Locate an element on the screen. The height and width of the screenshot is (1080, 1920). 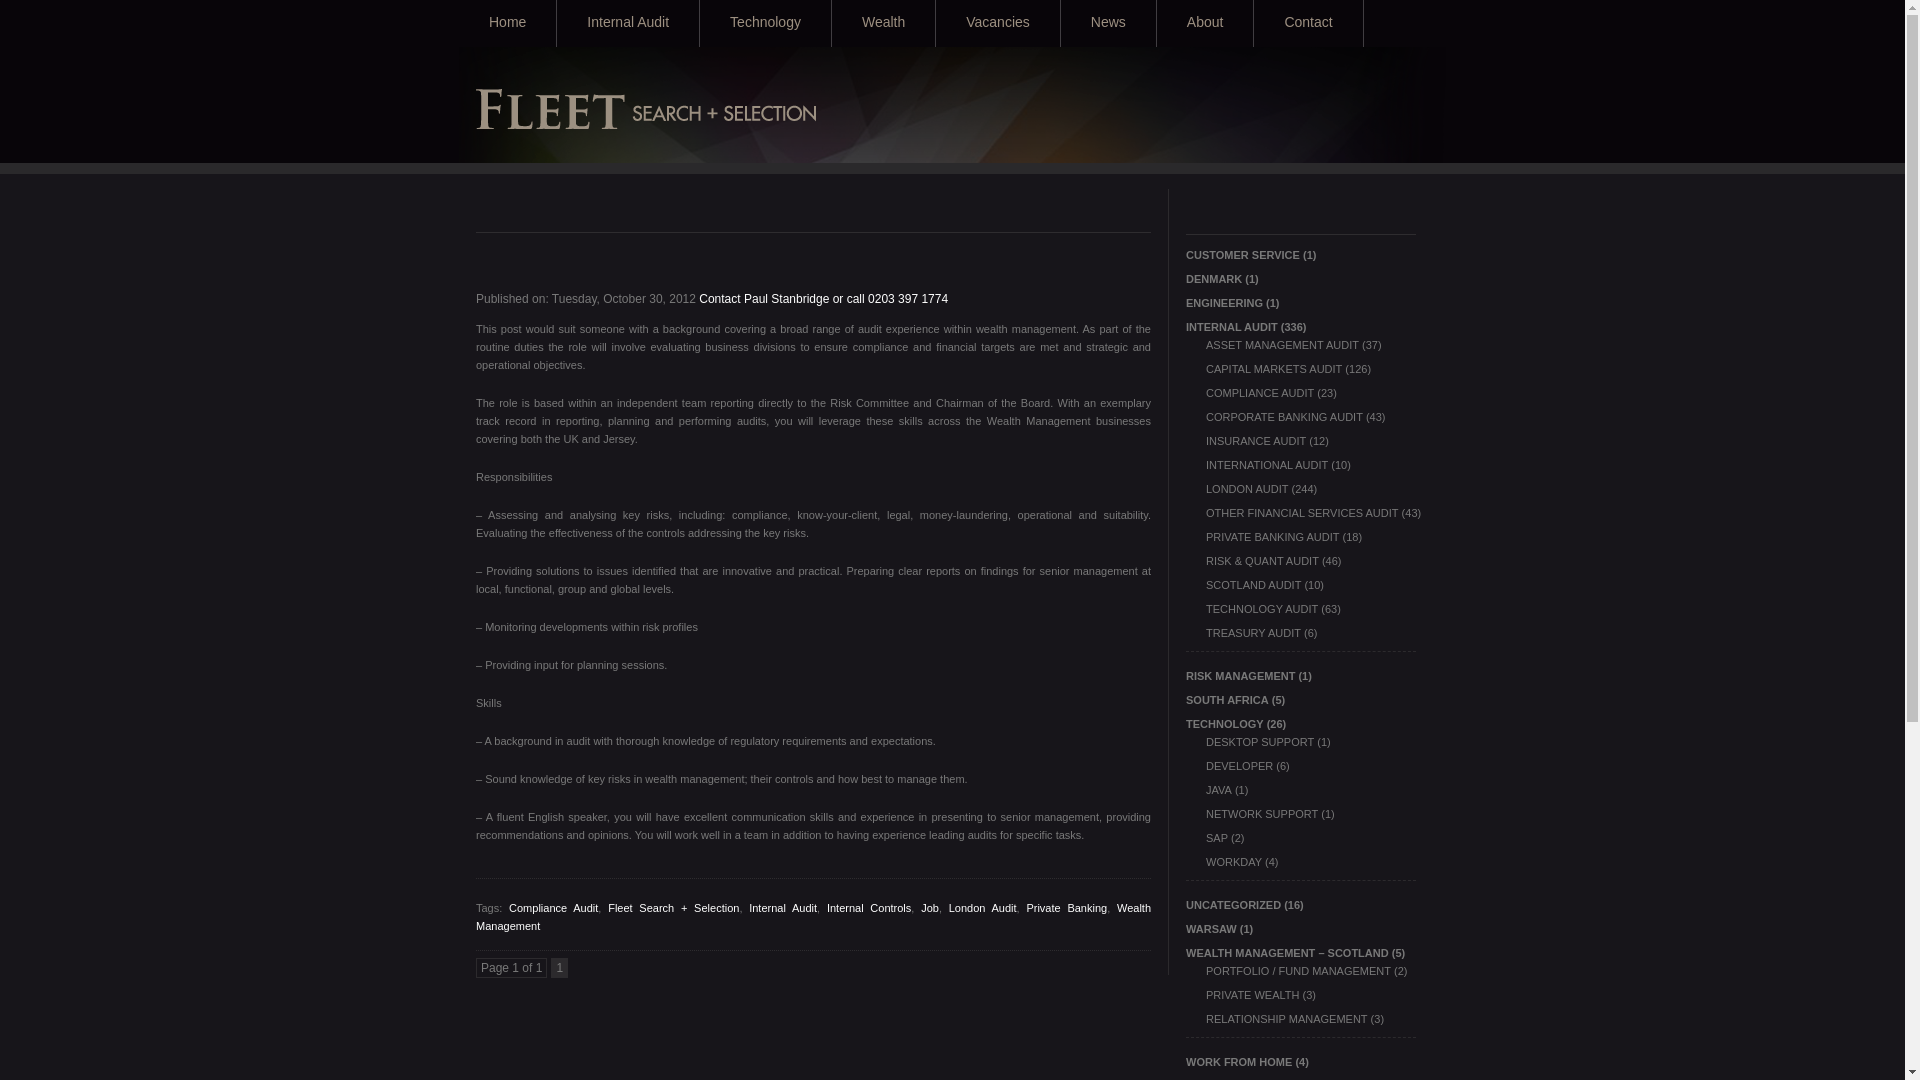
INTERNAL AUDIT is located at coordinates (1232, 326).